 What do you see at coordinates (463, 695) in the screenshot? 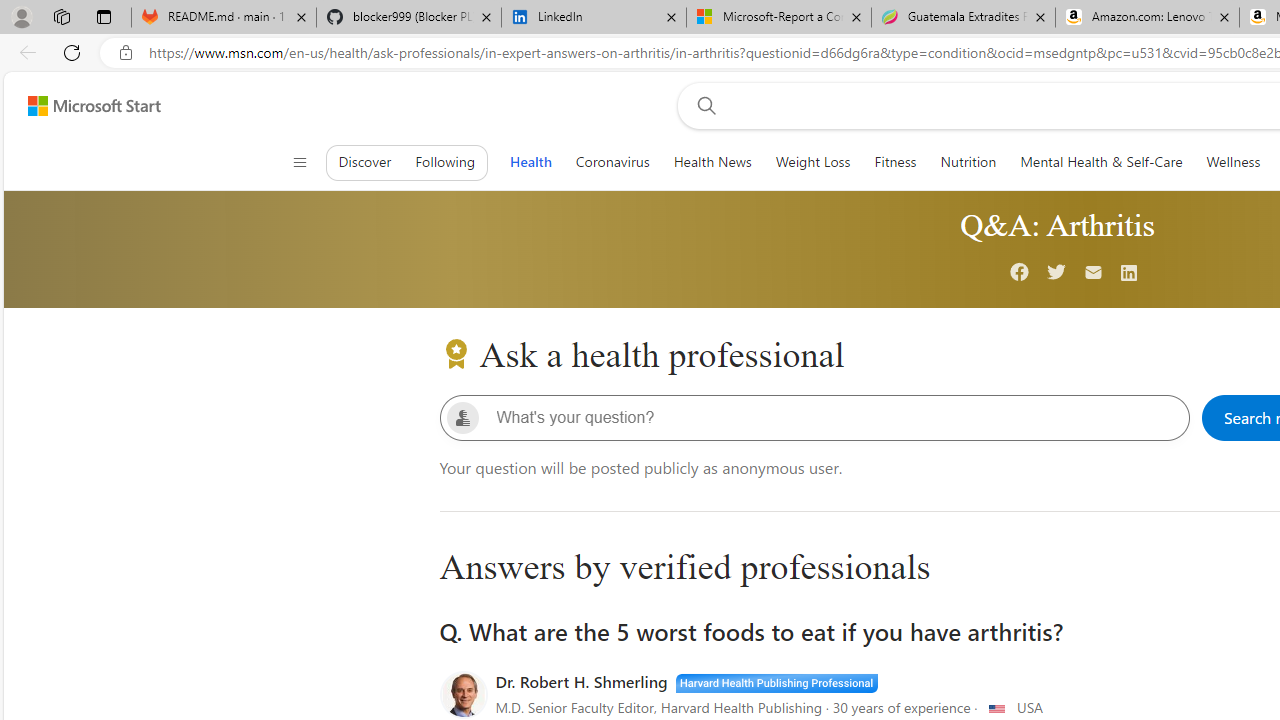
I see `doctorIconRound` at bounding box center [463, 695].